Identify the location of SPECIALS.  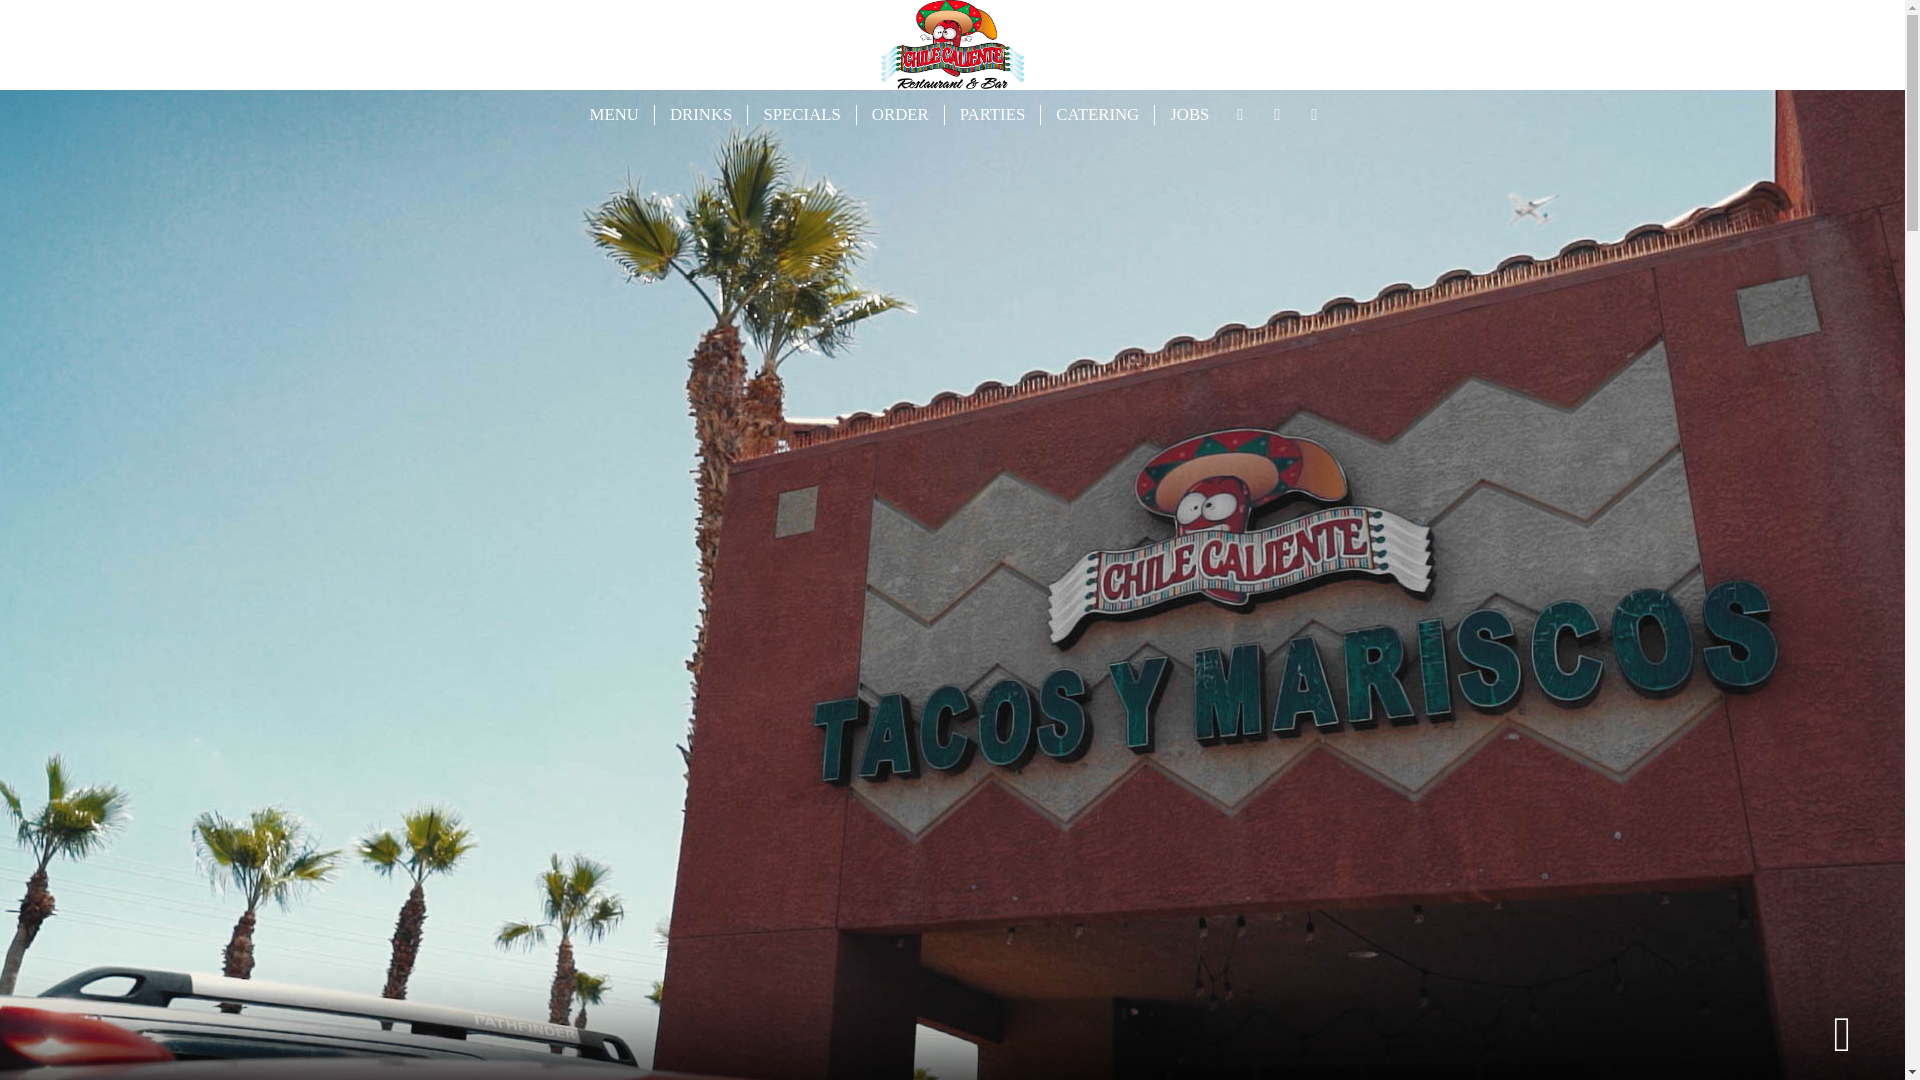
(802, 114).